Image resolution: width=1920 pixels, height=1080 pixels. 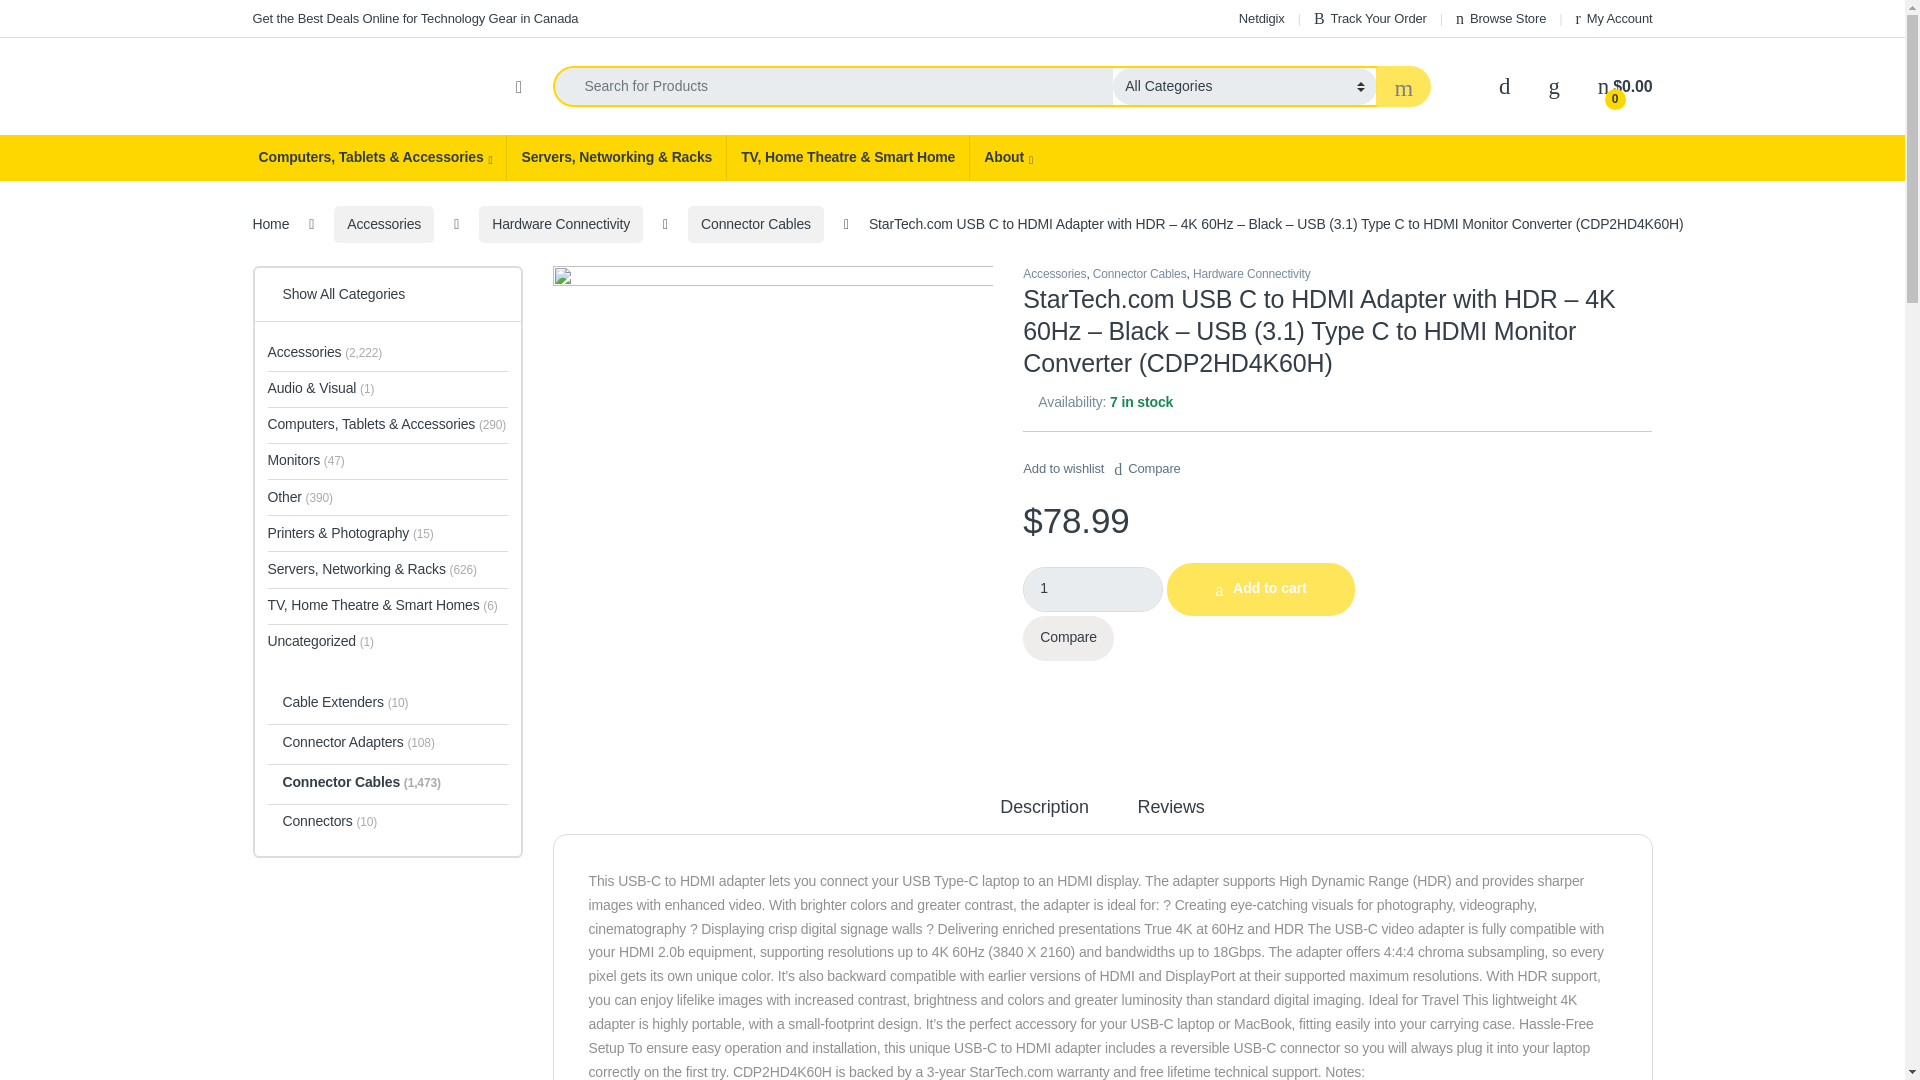 I want to click on Track Your Order, so click(x=1370, y=18).